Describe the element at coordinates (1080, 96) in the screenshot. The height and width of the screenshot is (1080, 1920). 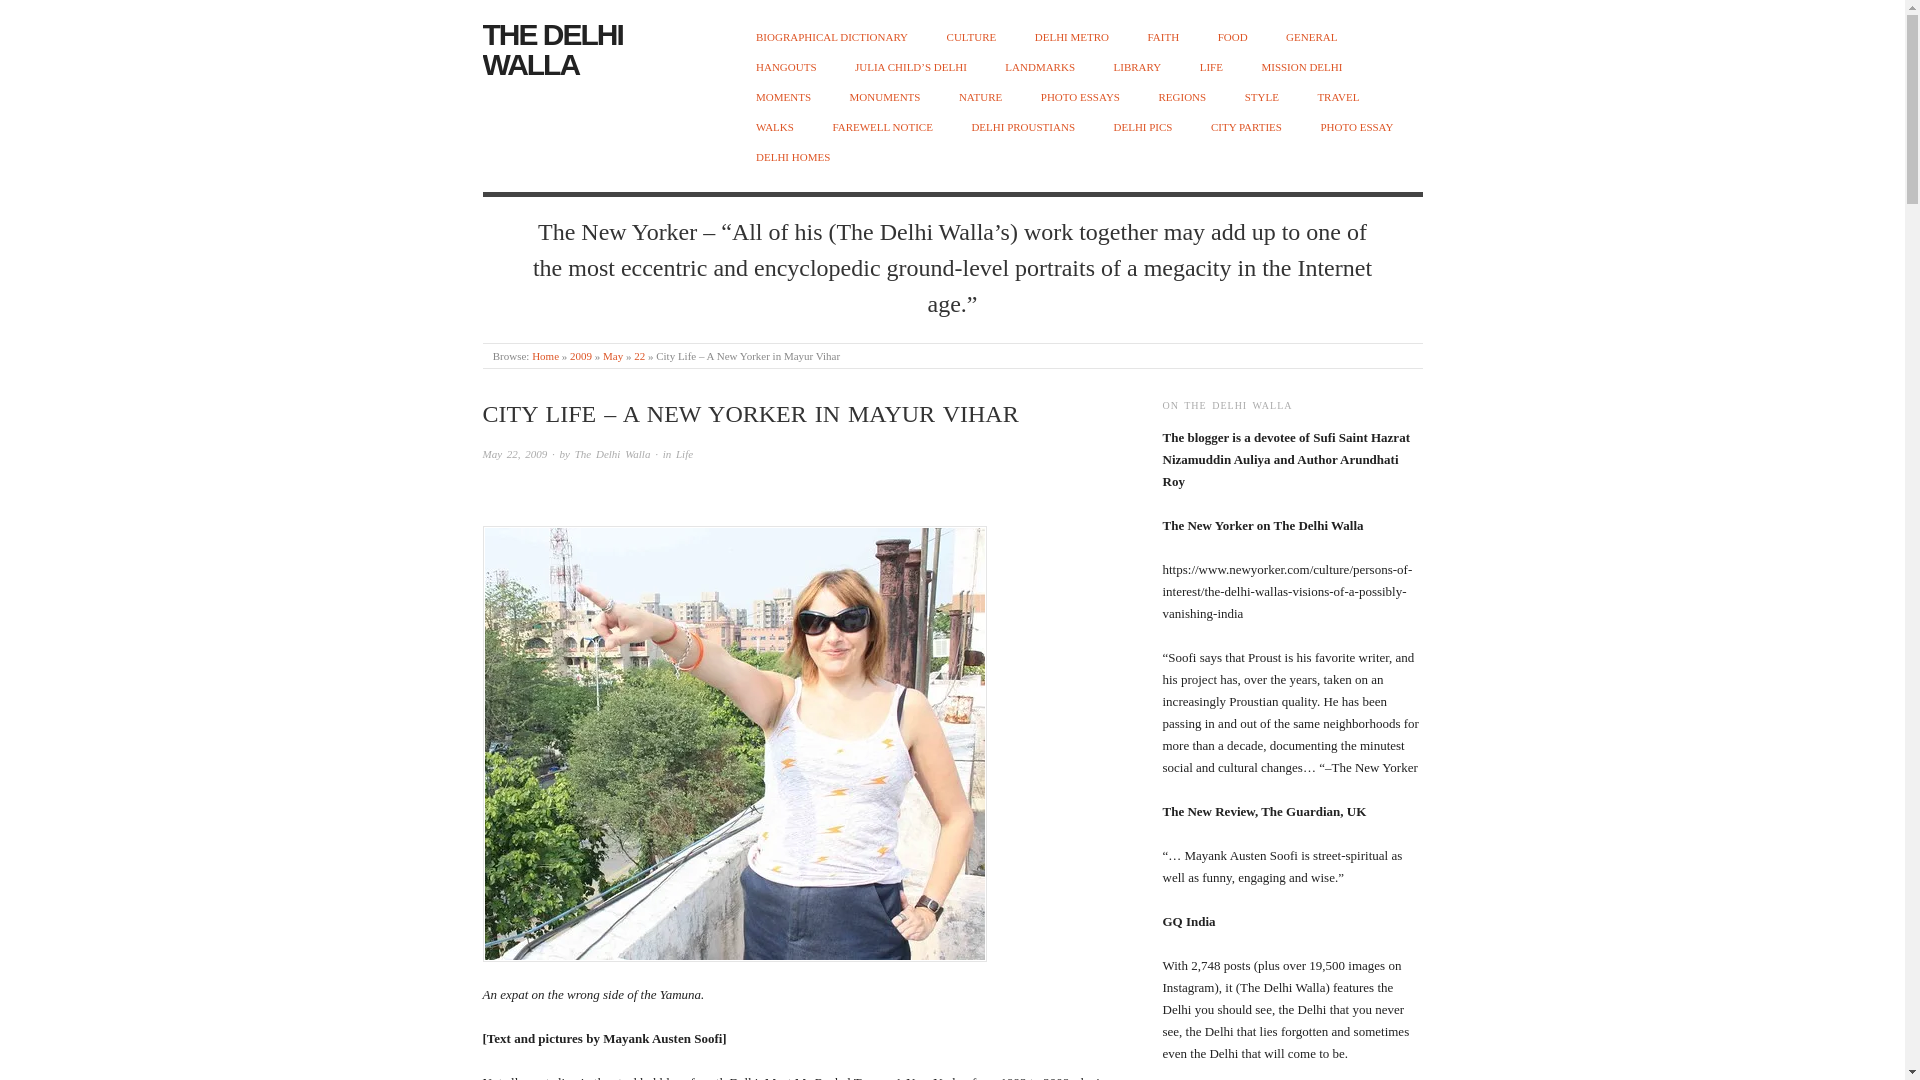
I see `PHOTO ESSAYS` at that location.